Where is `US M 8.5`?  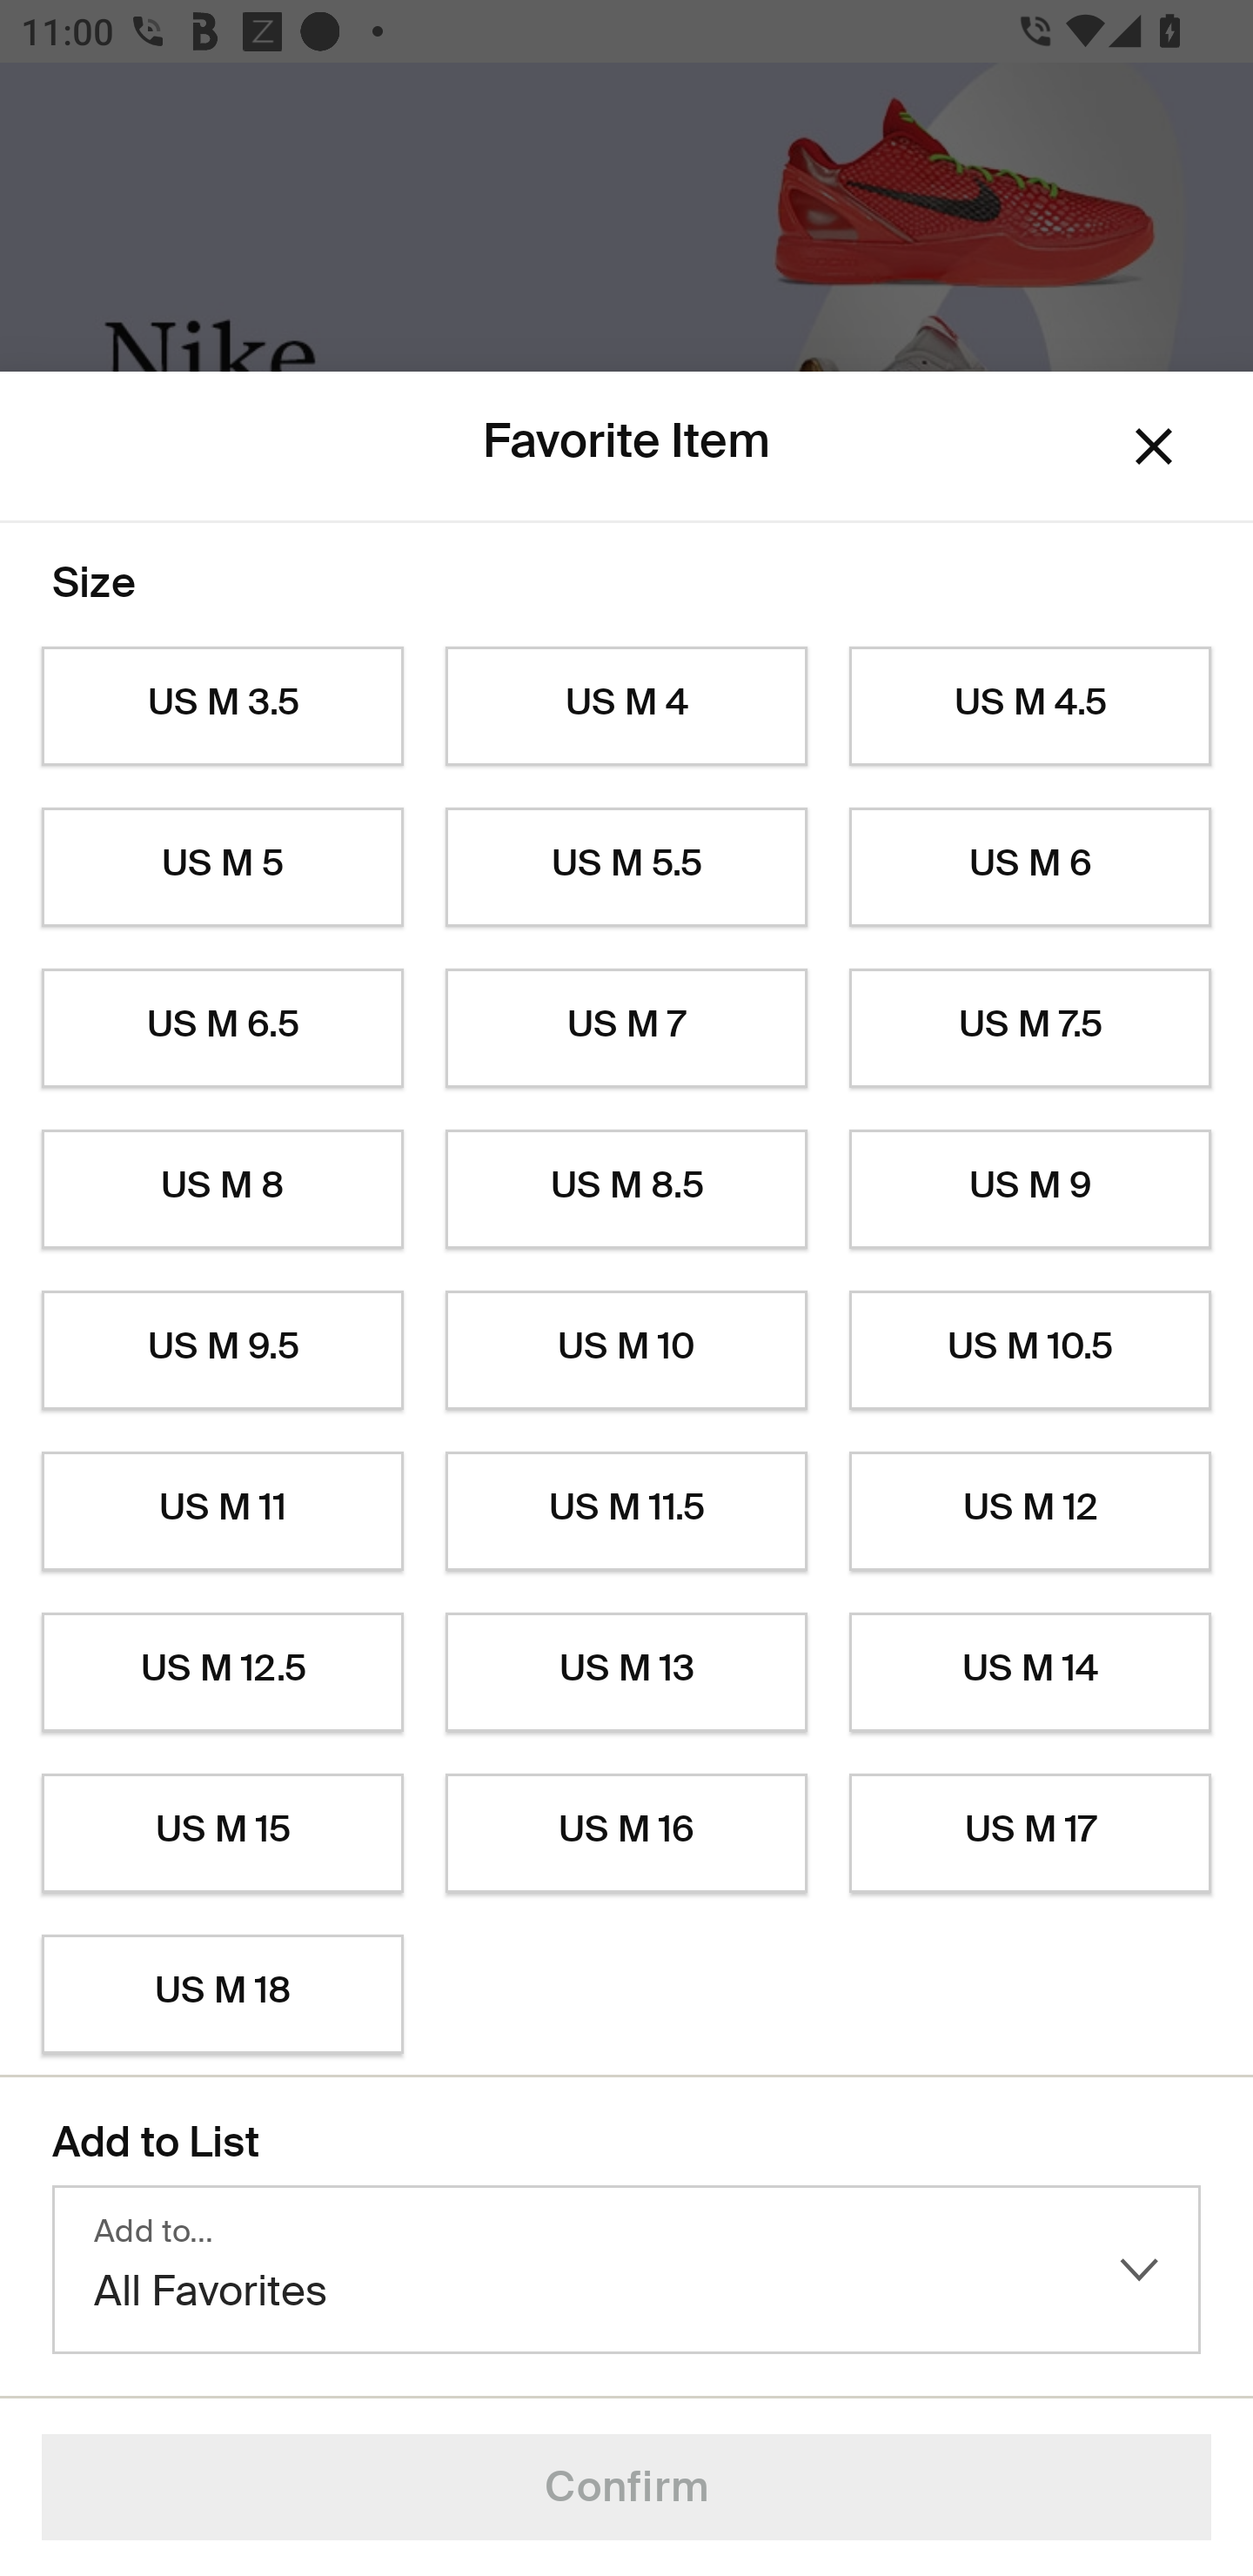
US M 8.5 is located at coordinates (626, 1190).